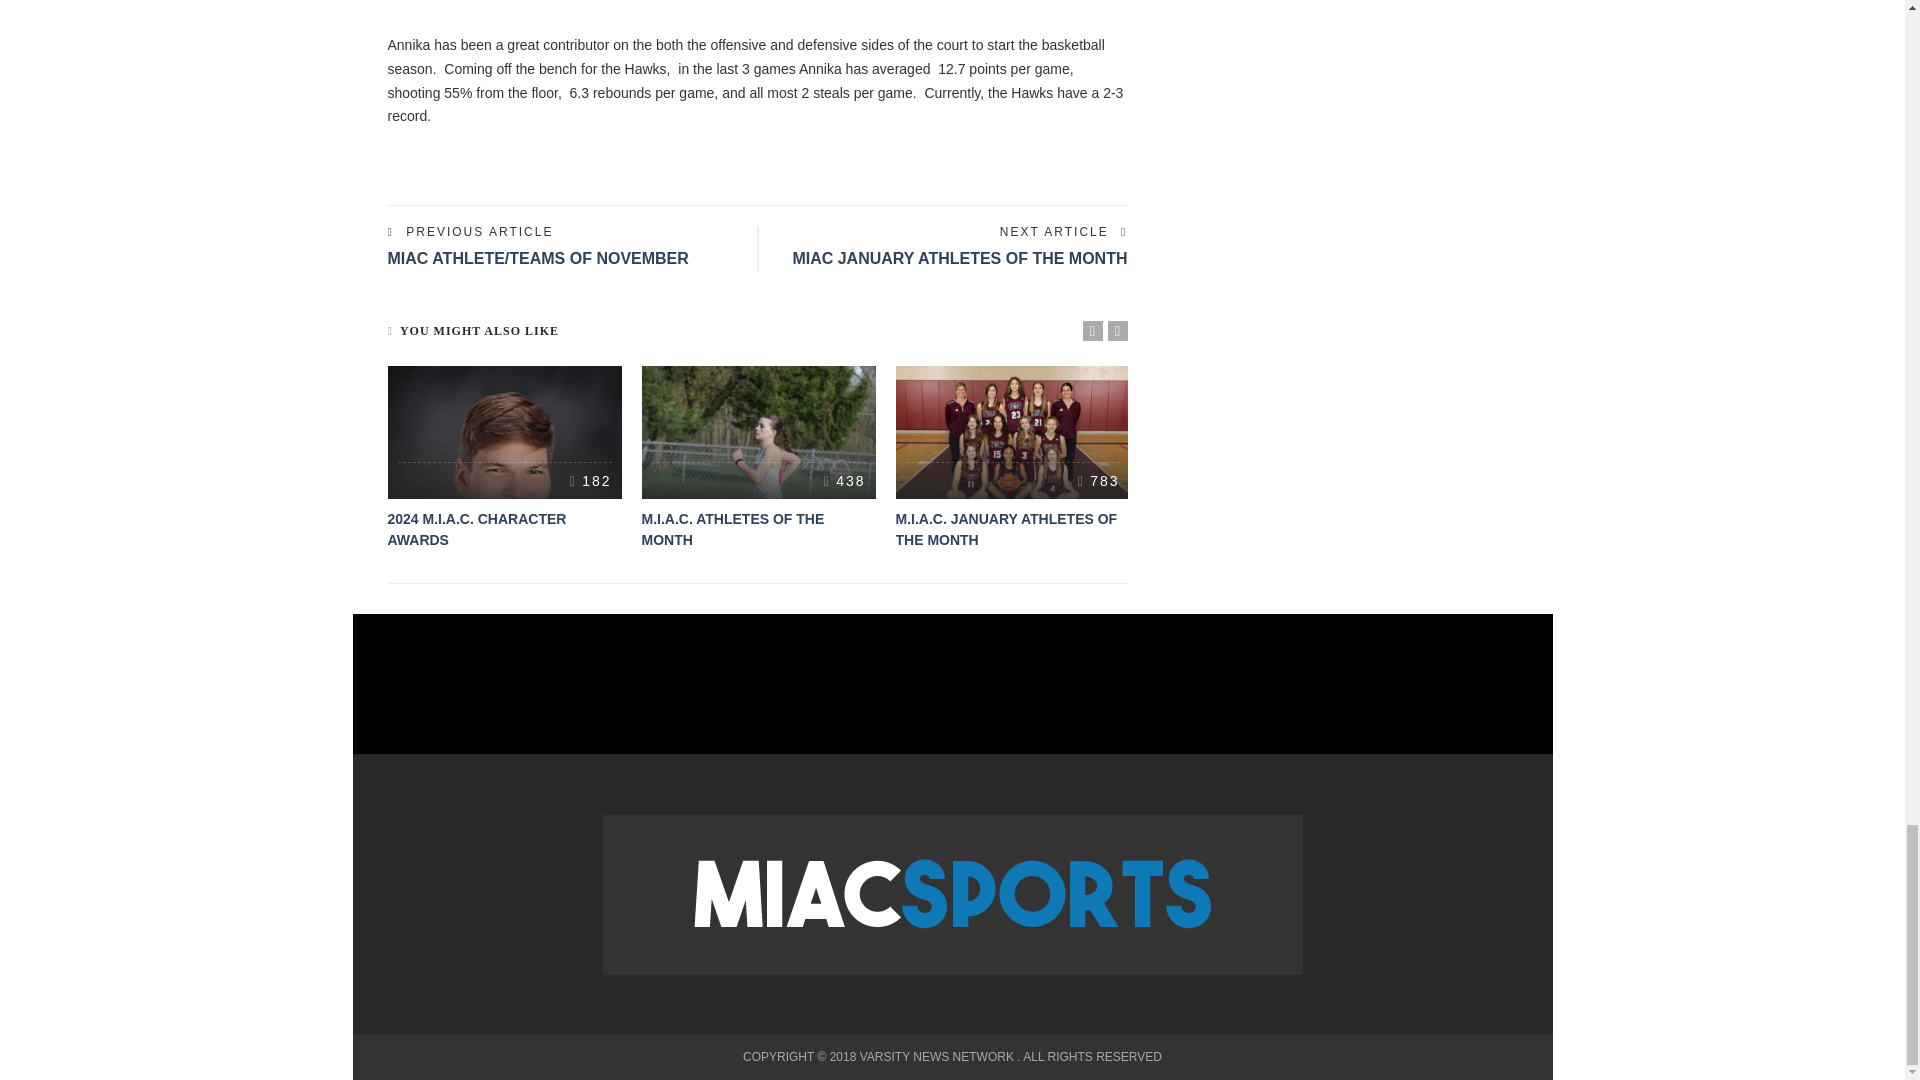  What do you see at coordinates (590, 481) in the screenshot?
I see `2024 M.I.A.C. Character Awards` at bounding box center [590, 481].